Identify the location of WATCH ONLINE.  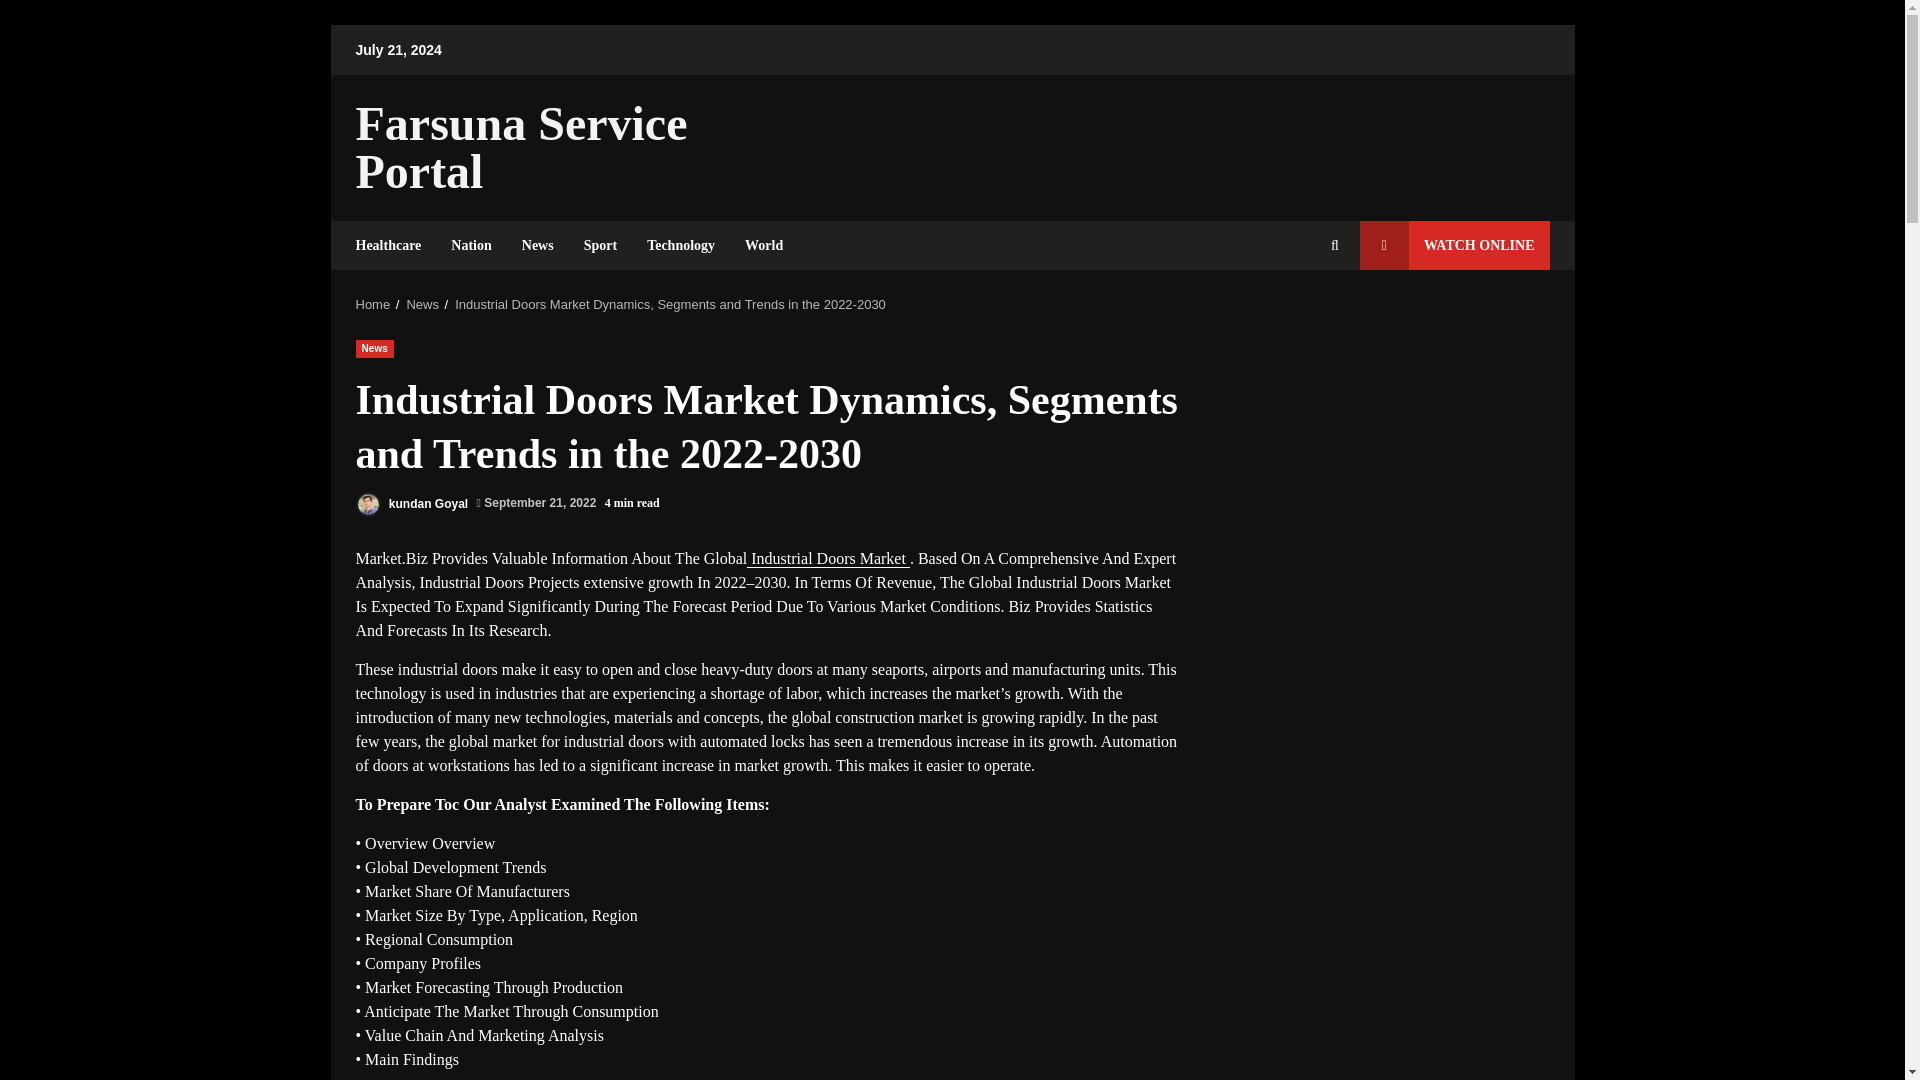
(1454, 246).